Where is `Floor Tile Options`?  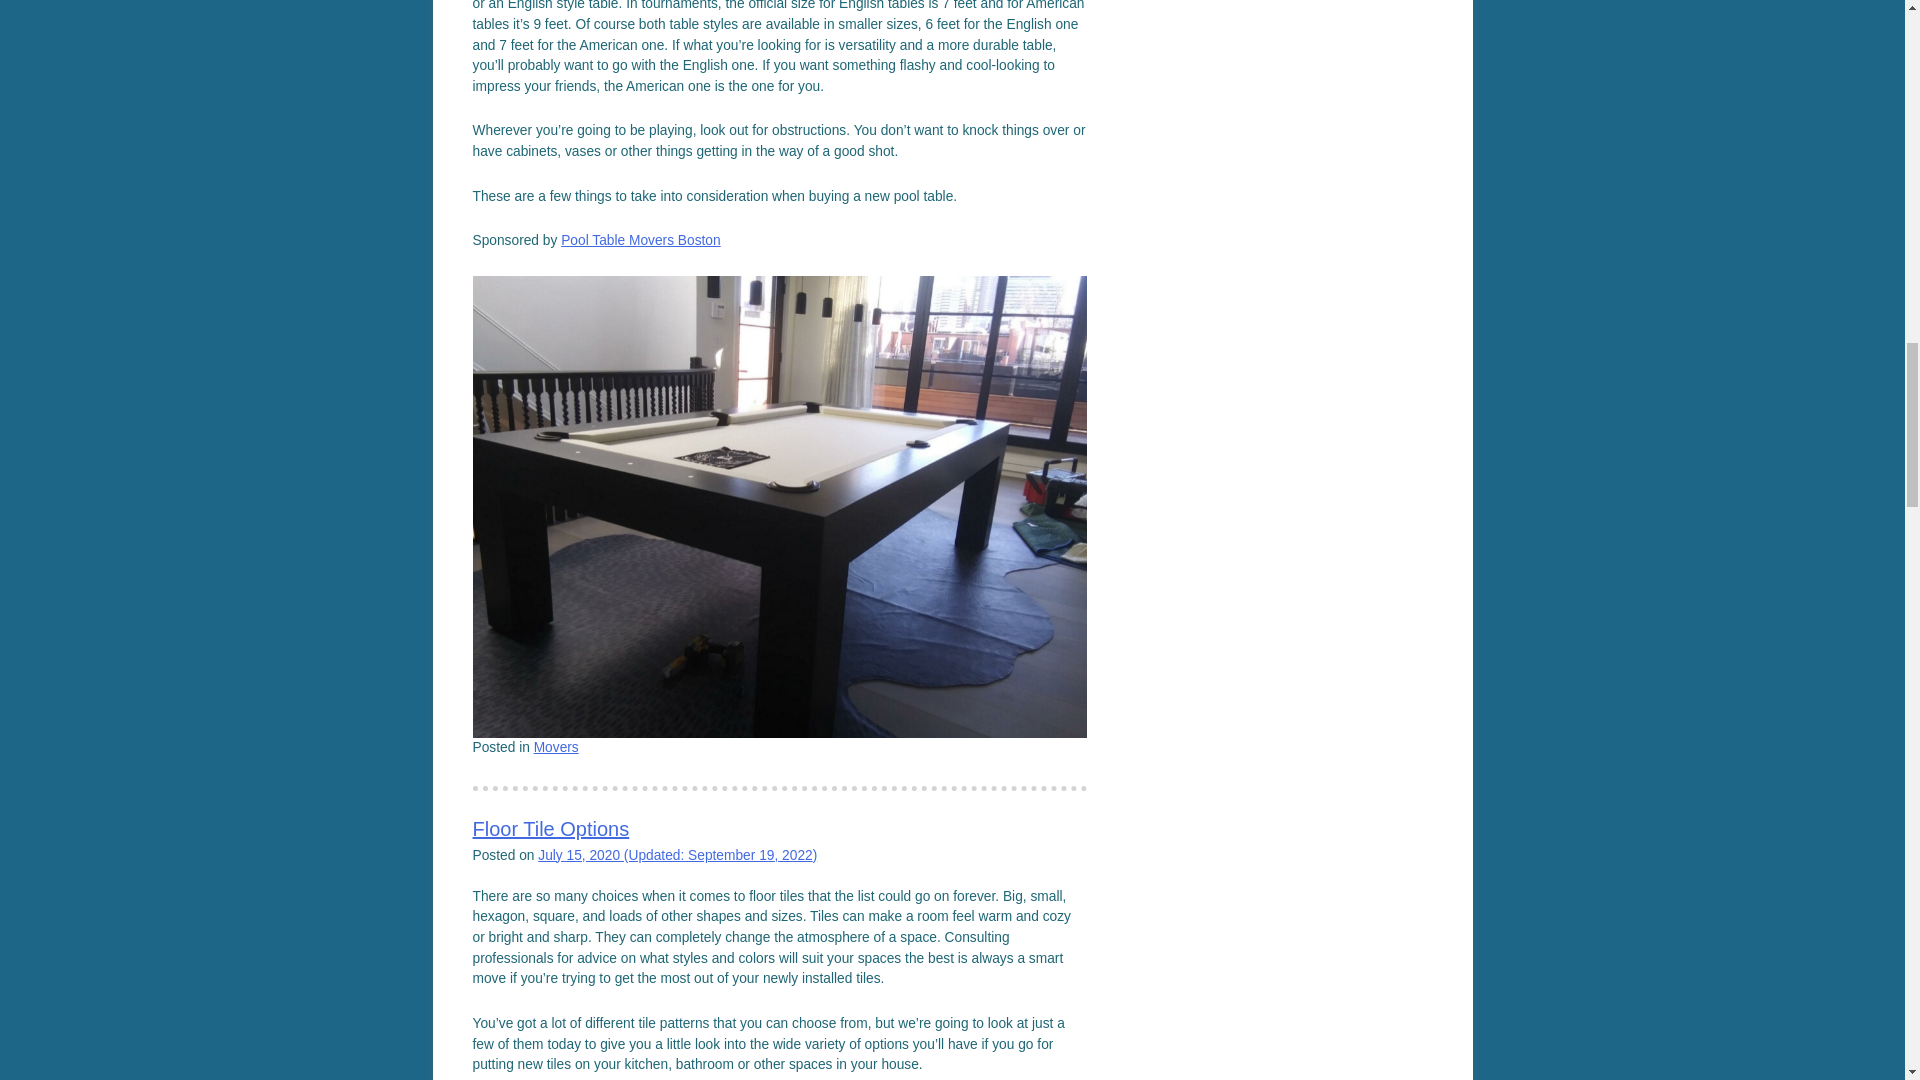 Floor Tile Options is located at coordinates (550, 828).